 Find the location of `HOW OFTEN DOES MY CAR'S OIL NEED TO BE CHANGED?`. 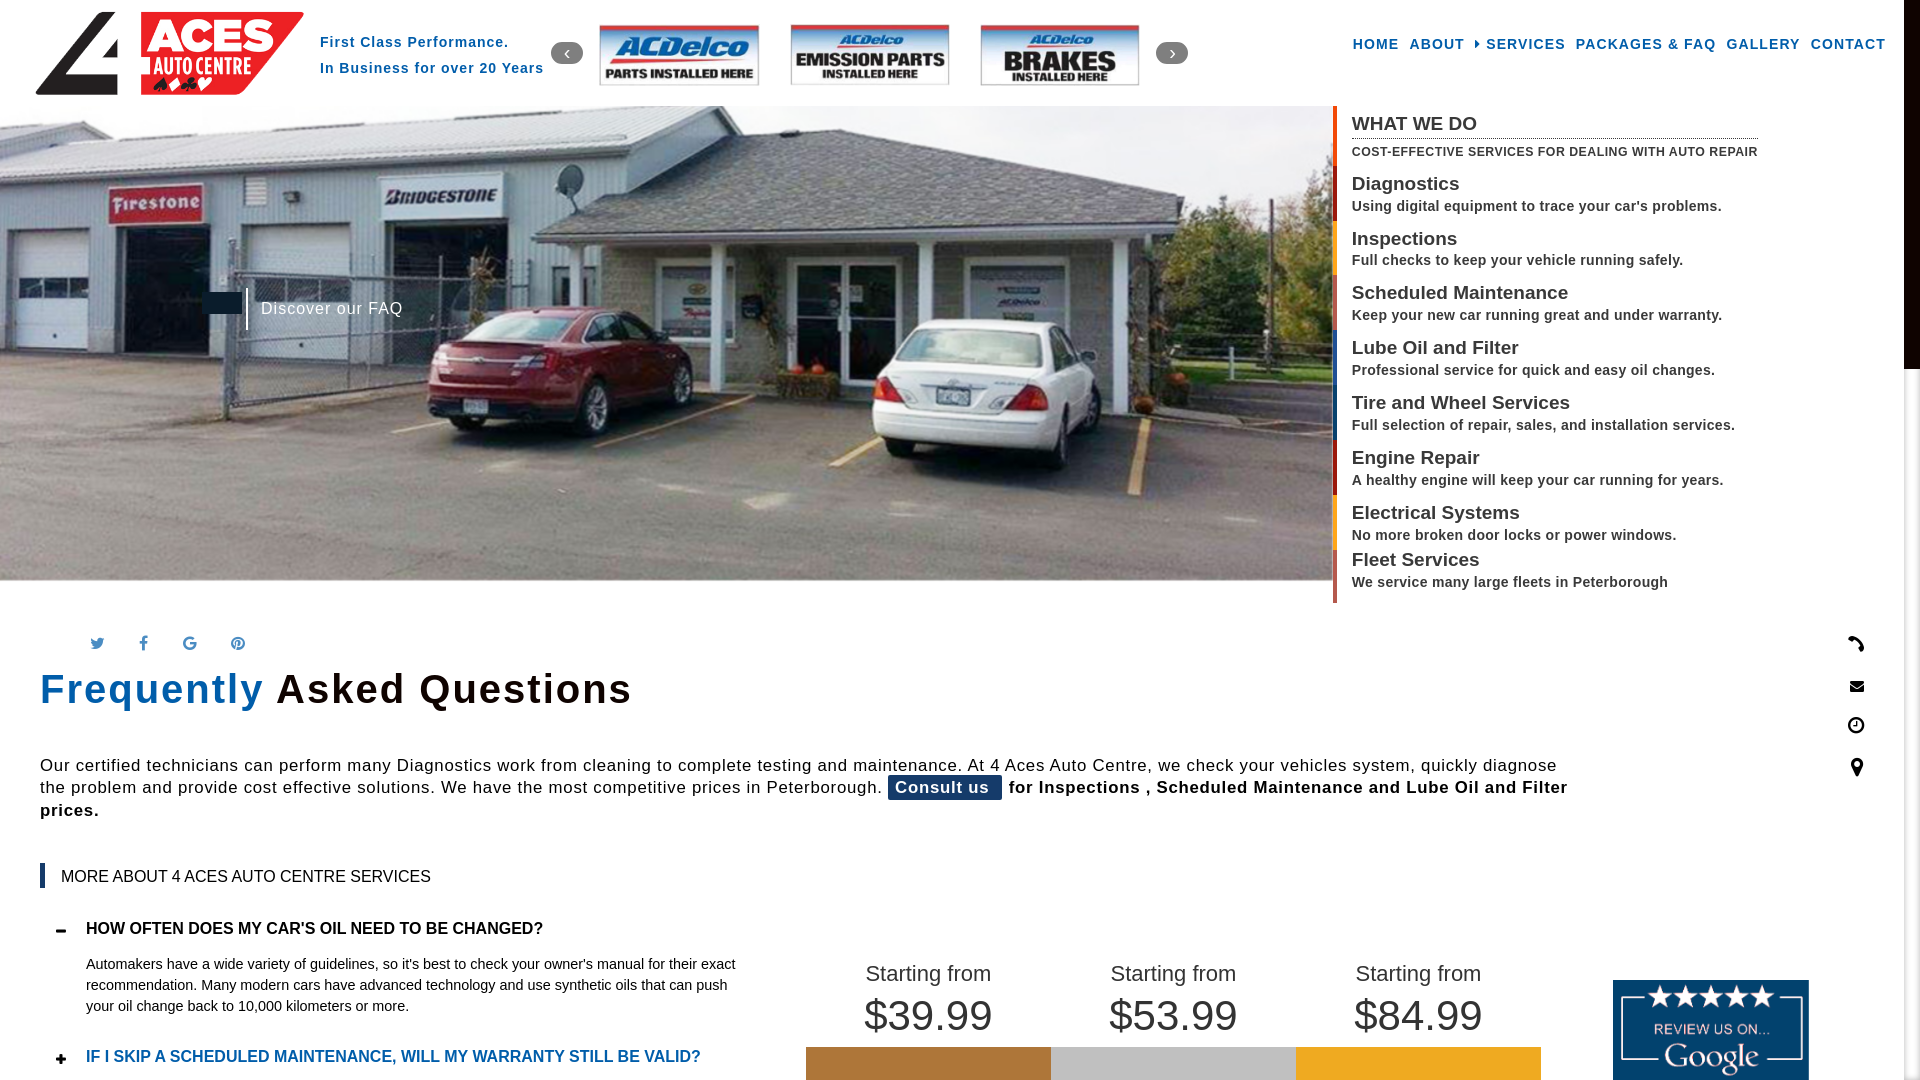

HOW OFTEN DOES MY CAR'S OIL NEED TO BE CHANGED? is located at coordinates (419, 929).